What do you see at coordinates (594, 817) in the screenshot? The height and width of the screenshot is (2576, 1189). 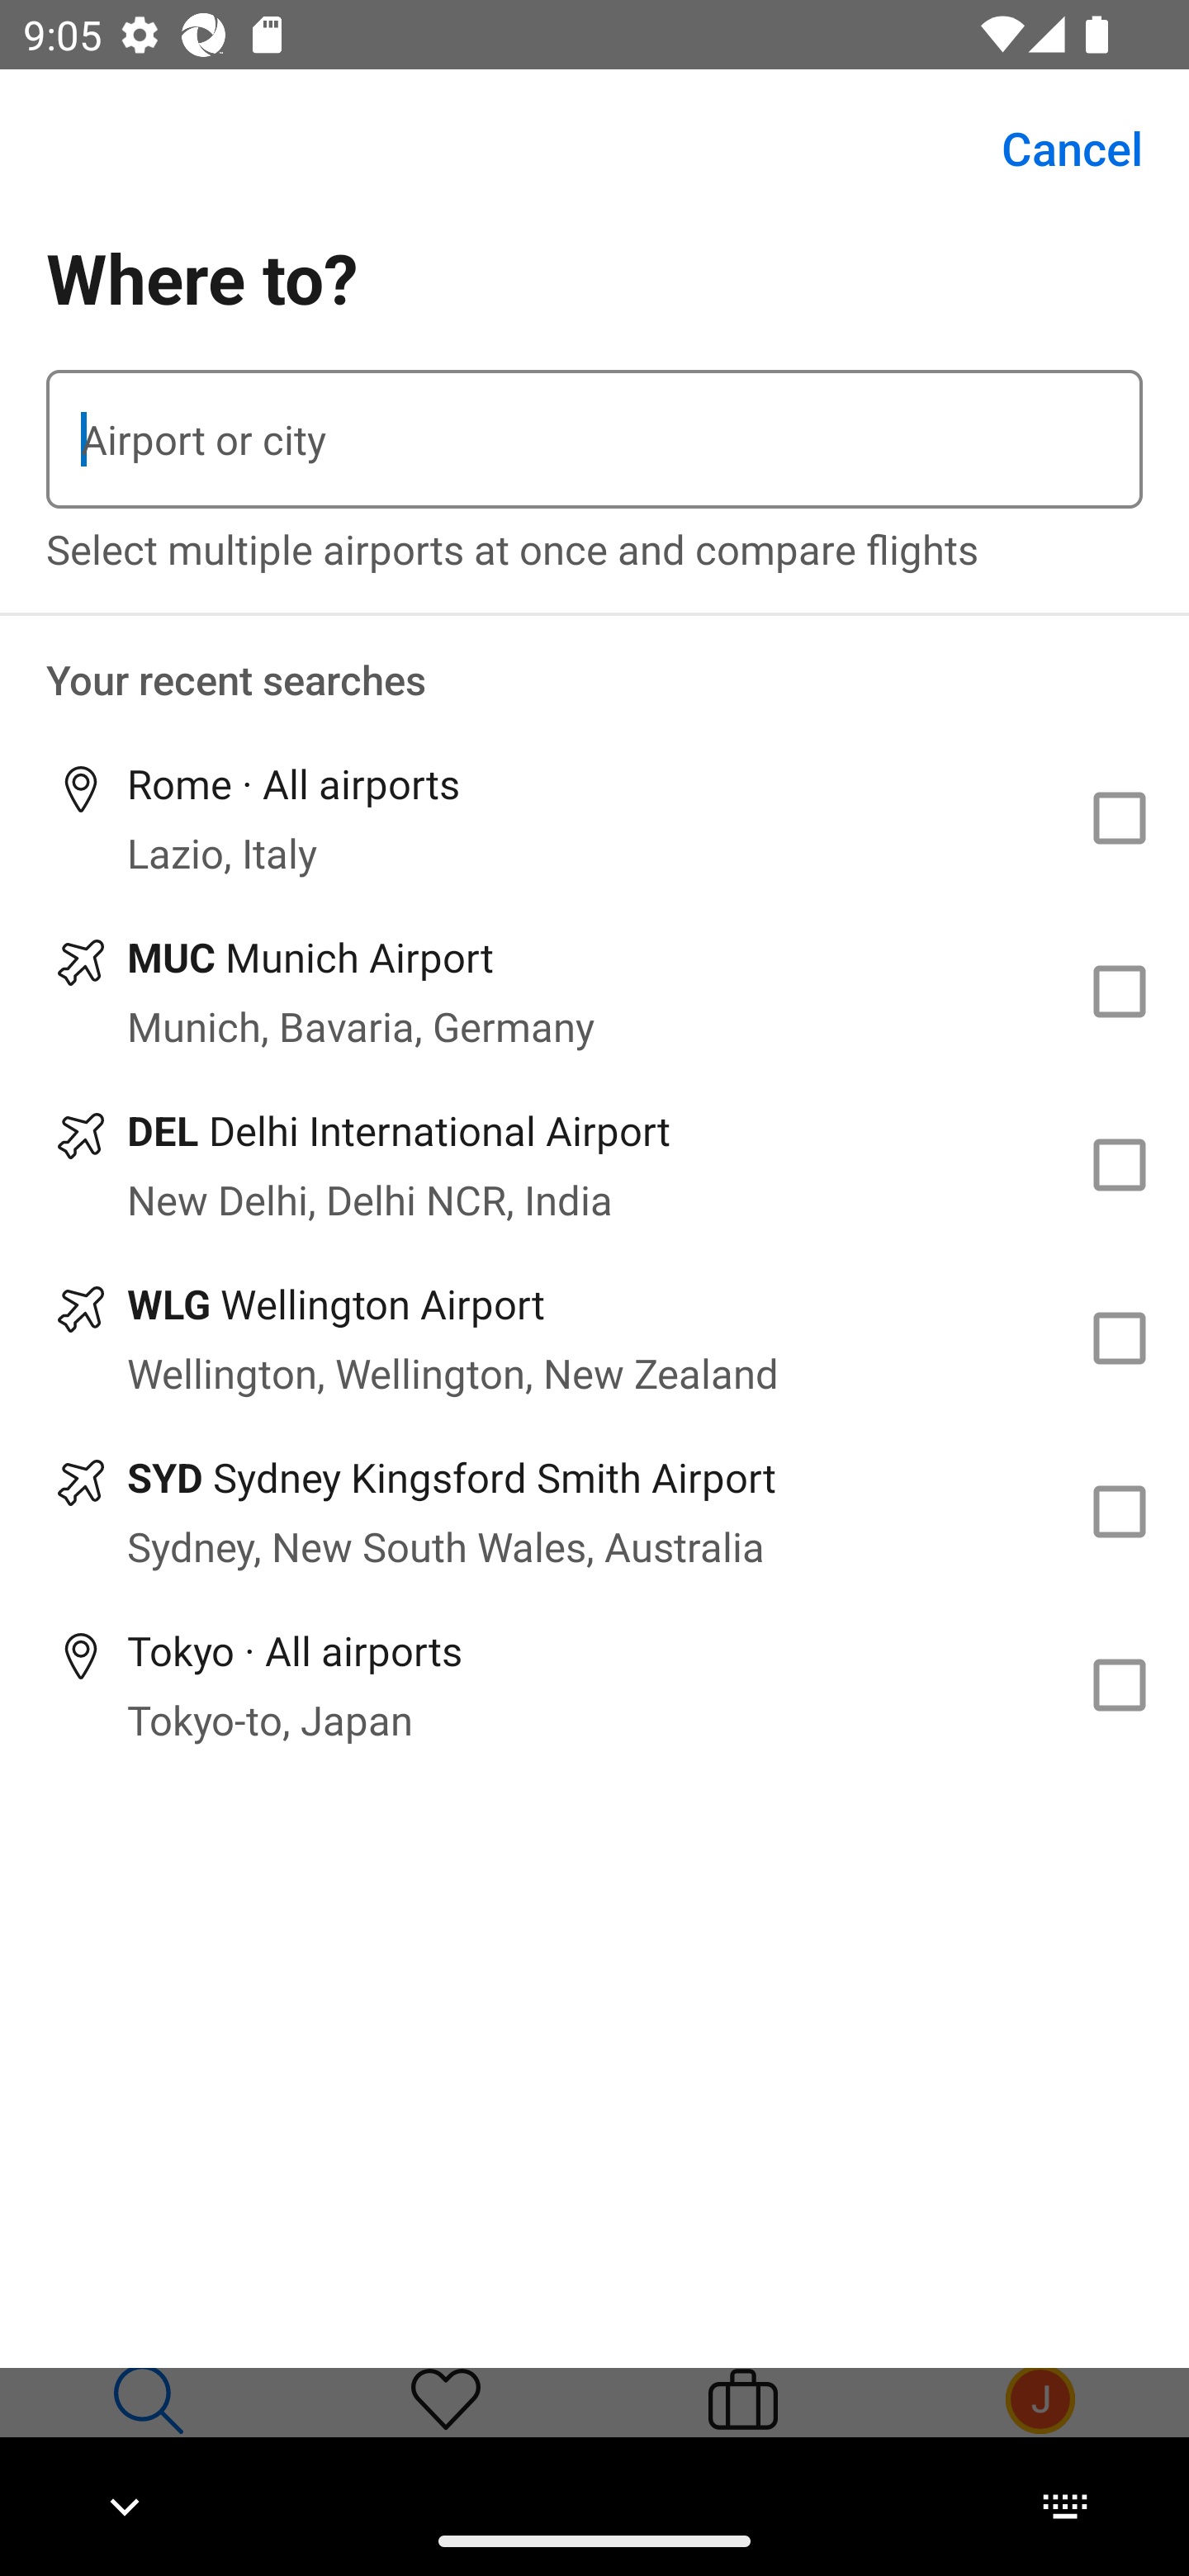 I see `Rome · All airports Lazio, Italy` at bounding box center [594, 817].